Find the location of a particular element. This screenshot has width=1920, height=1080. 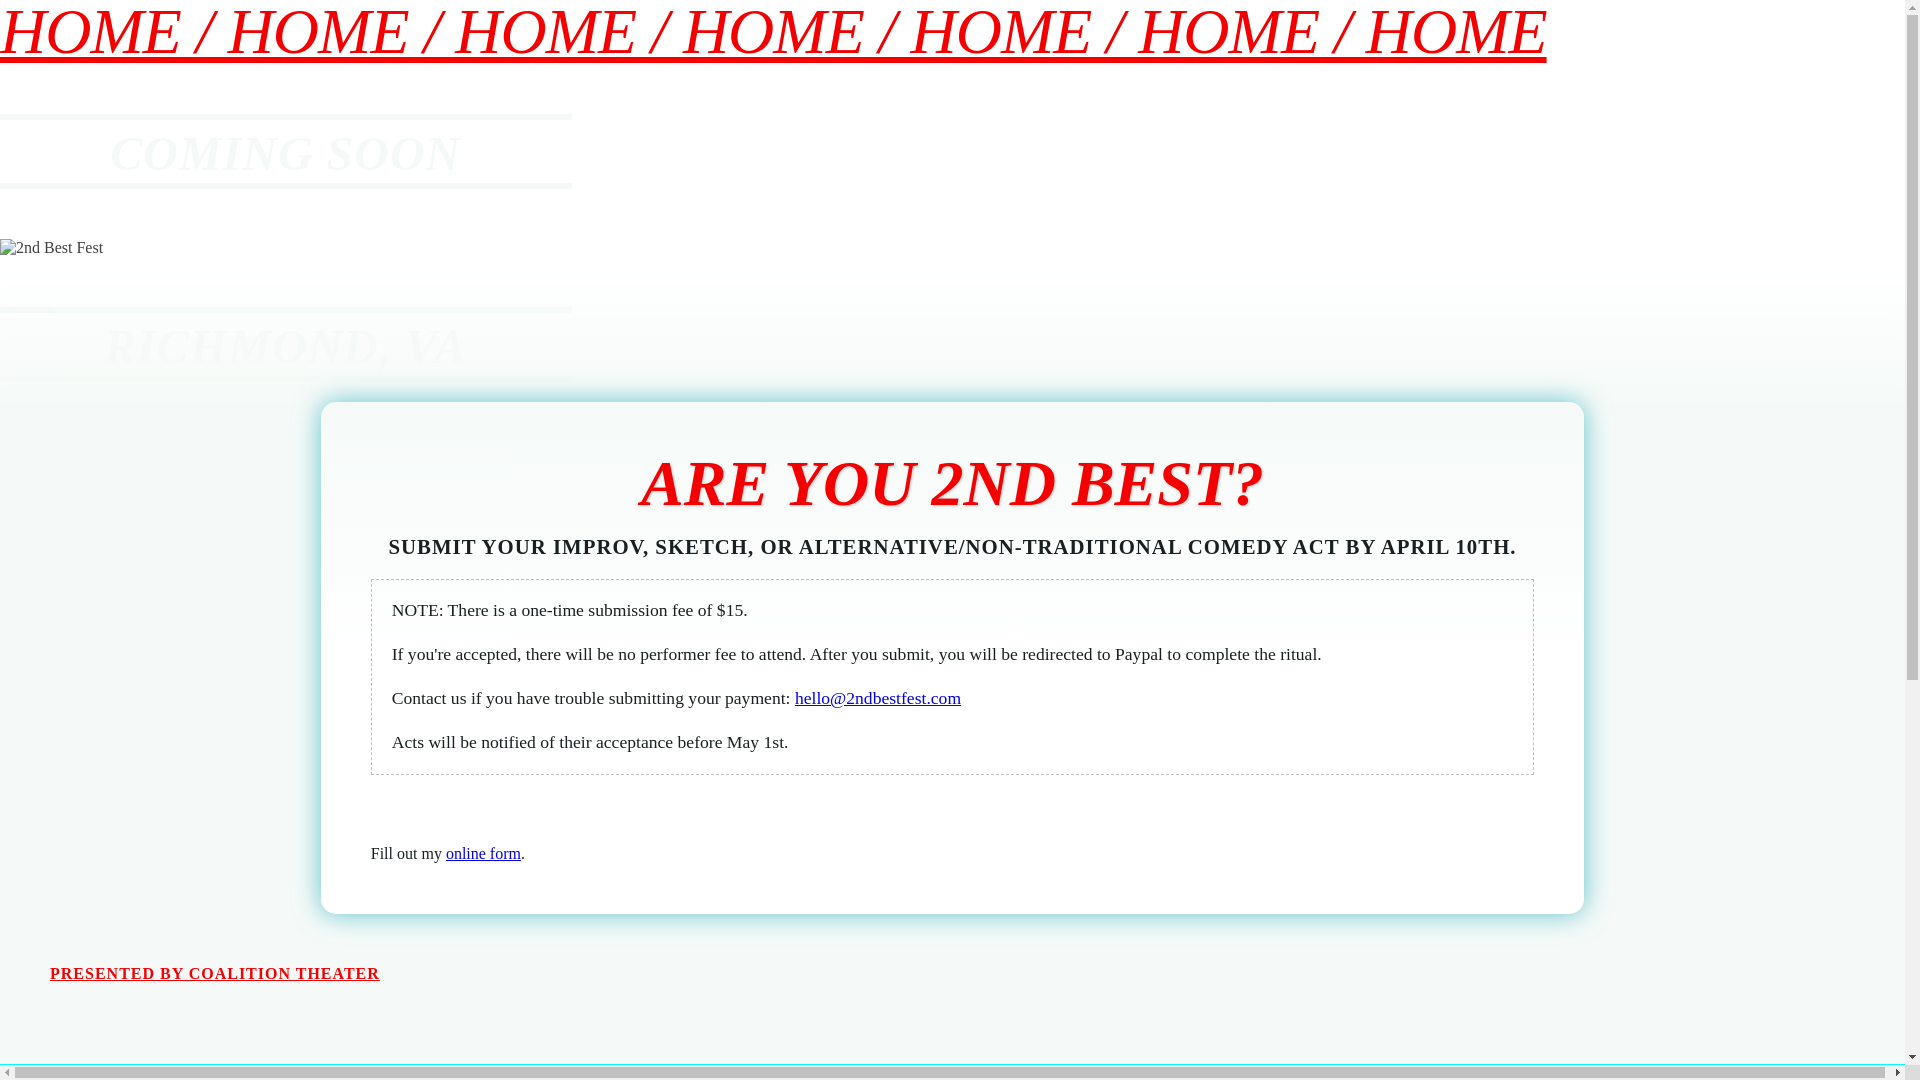

hello@2ndbestfest.com is located at coordinates (878, 698).